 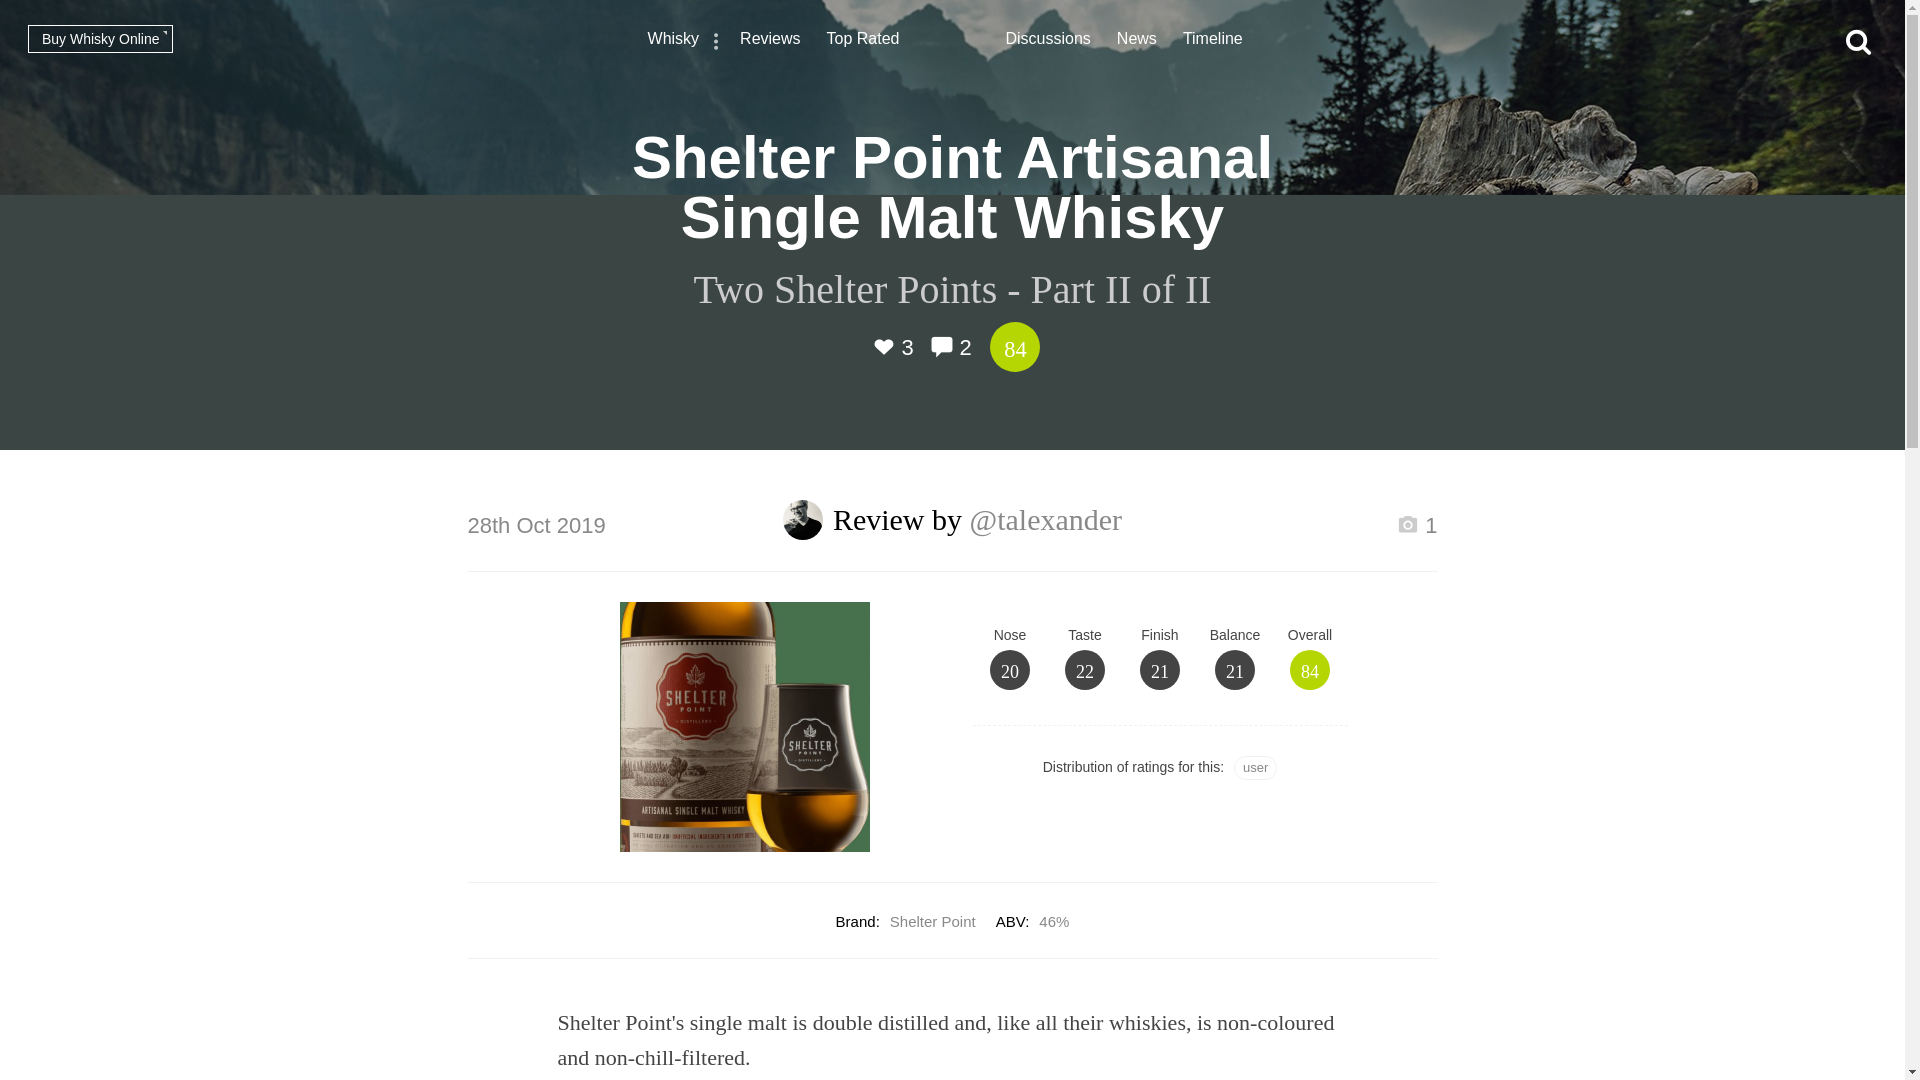 I want to click on Search this site, so click(x=1858, y=42).